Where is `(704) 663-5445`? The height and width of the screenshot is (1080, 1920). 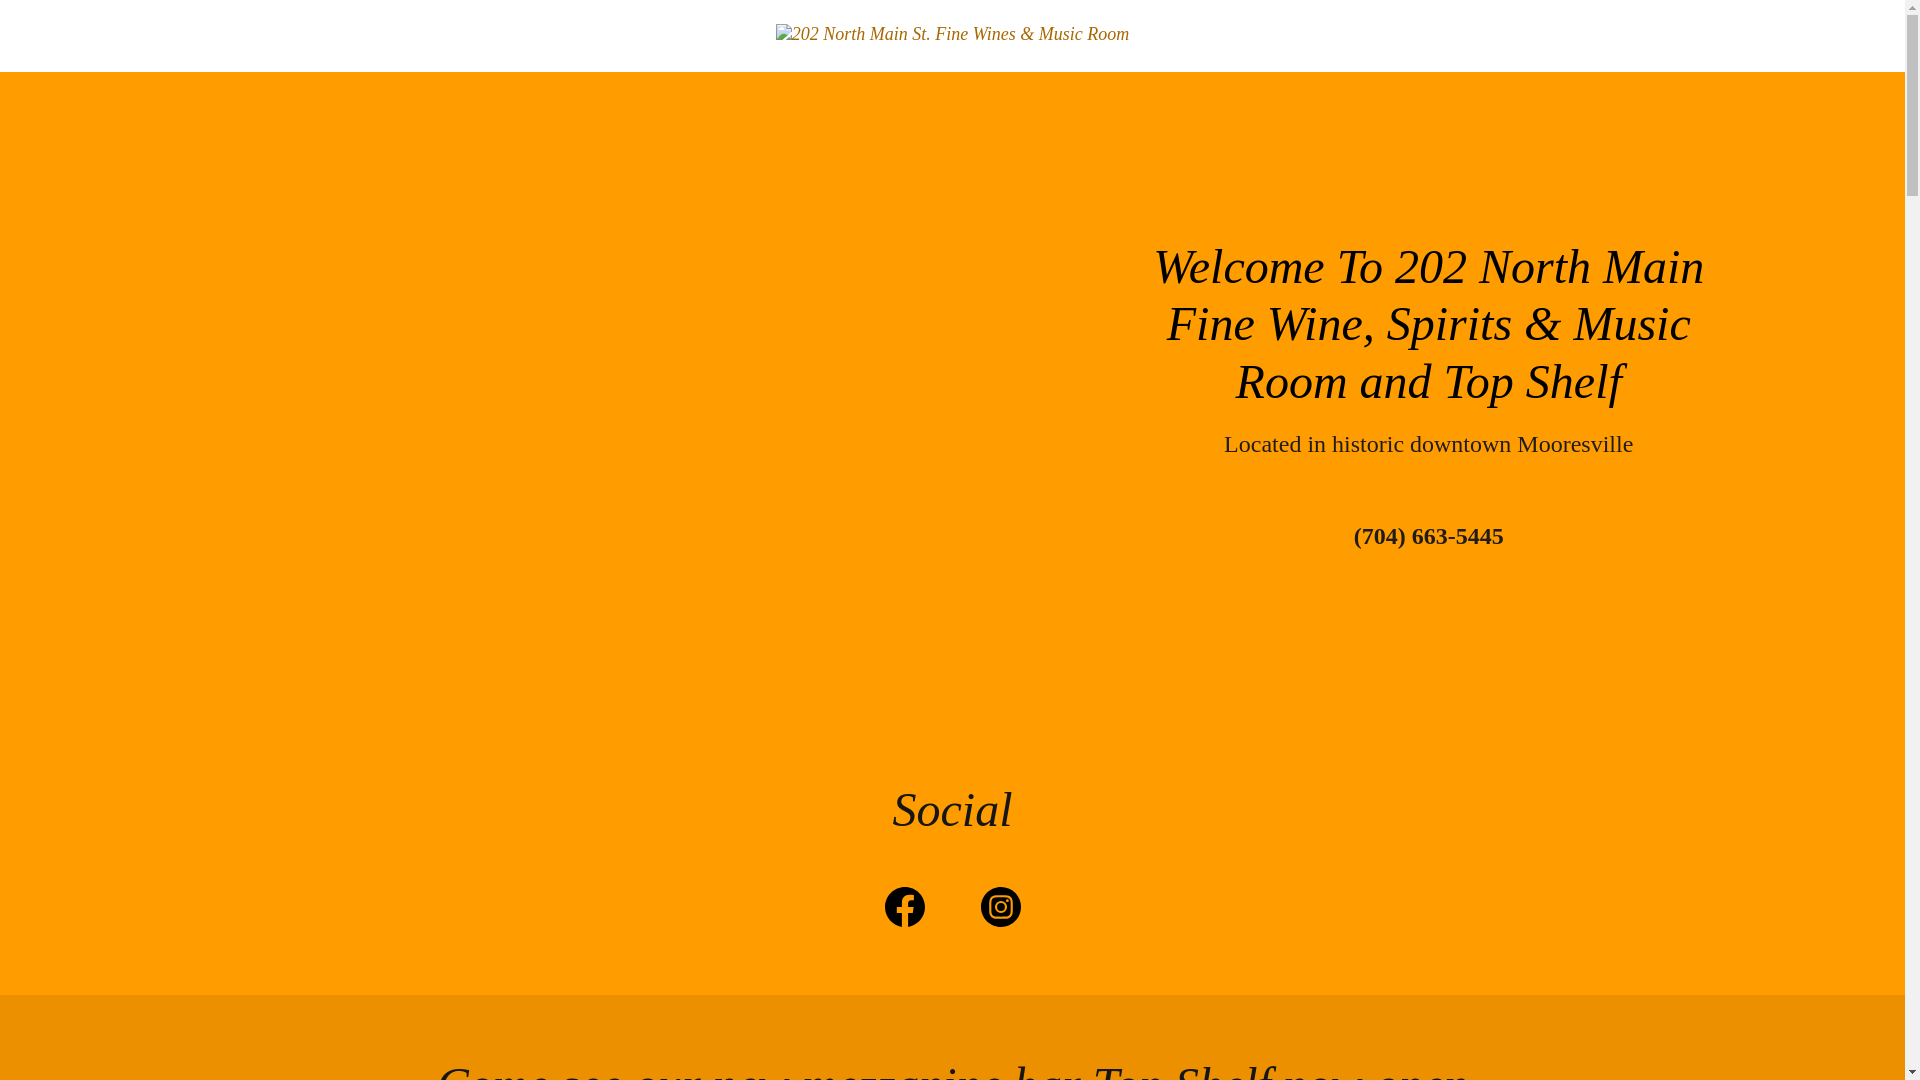 (704) 663-5445 is located at coordinates (1429, 536).